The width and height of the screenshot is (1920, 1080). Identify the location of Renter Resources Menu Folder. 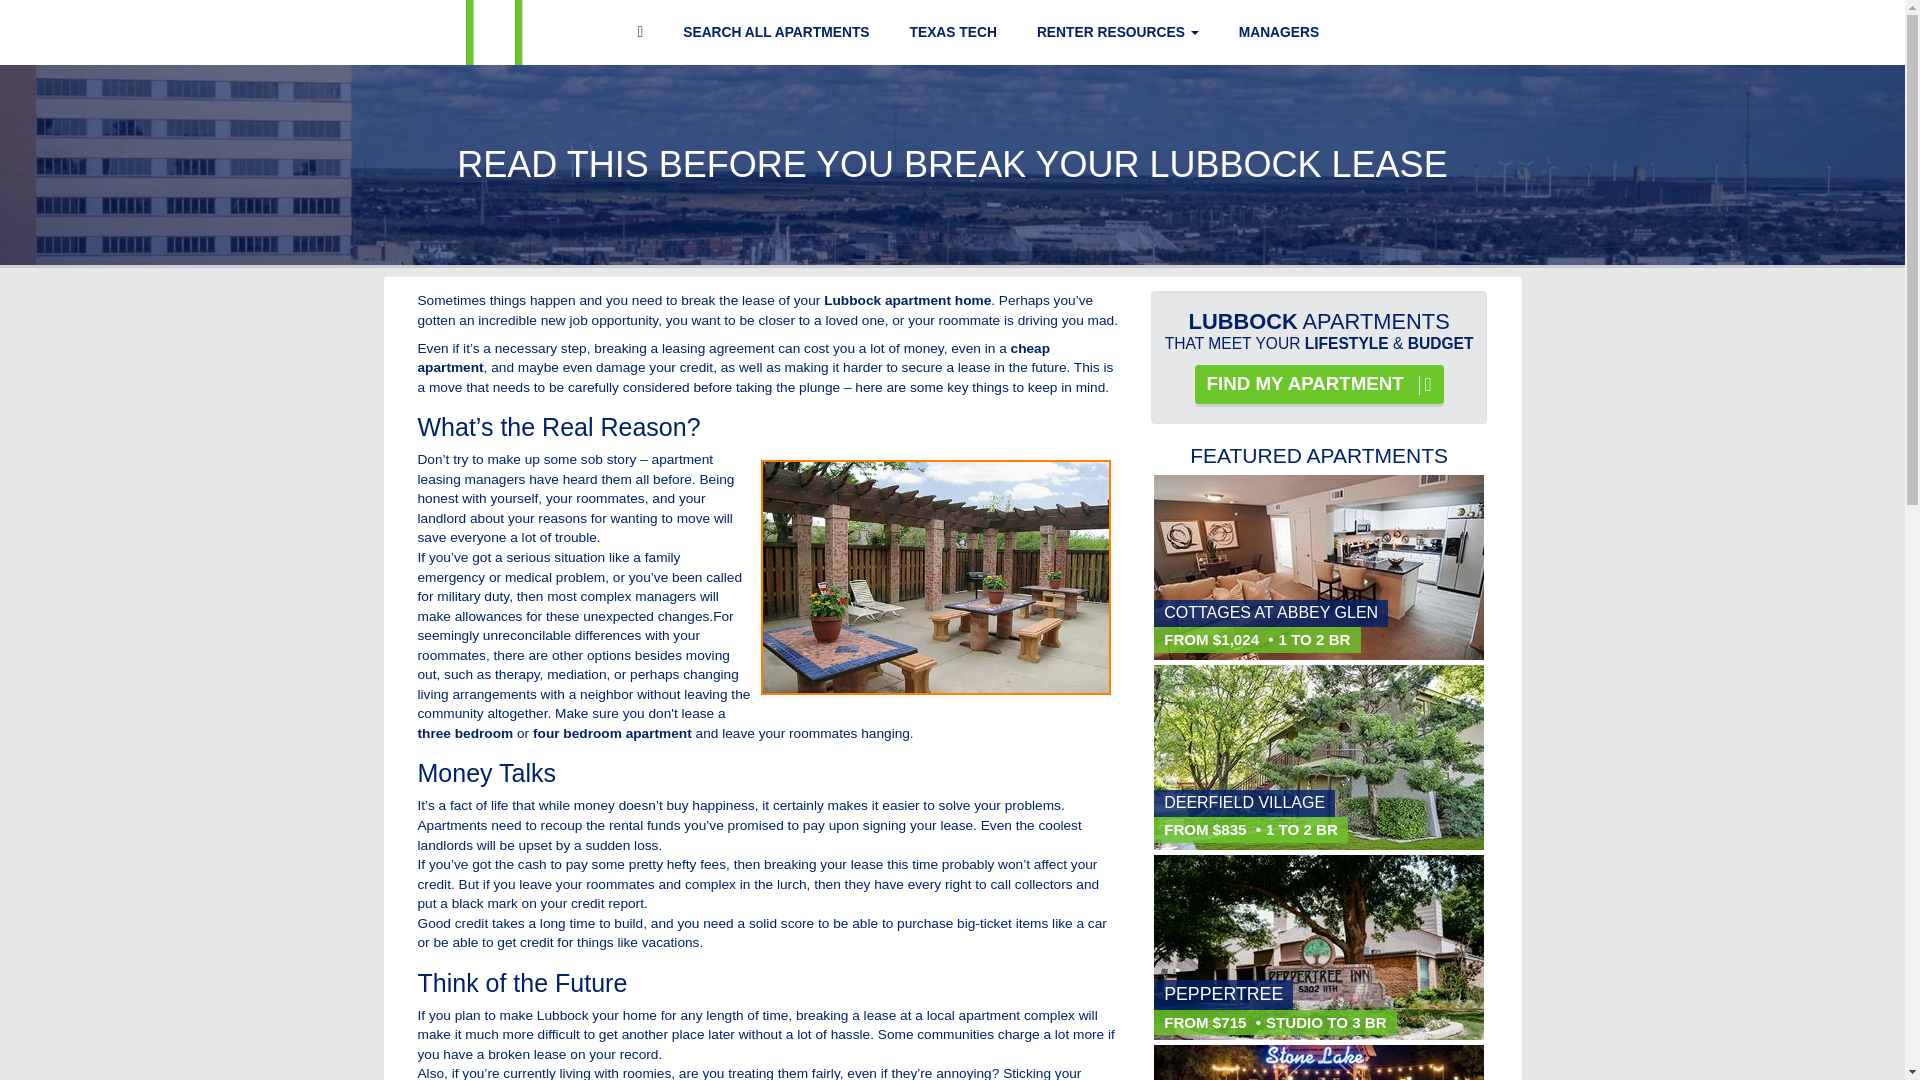
(1117, 32).